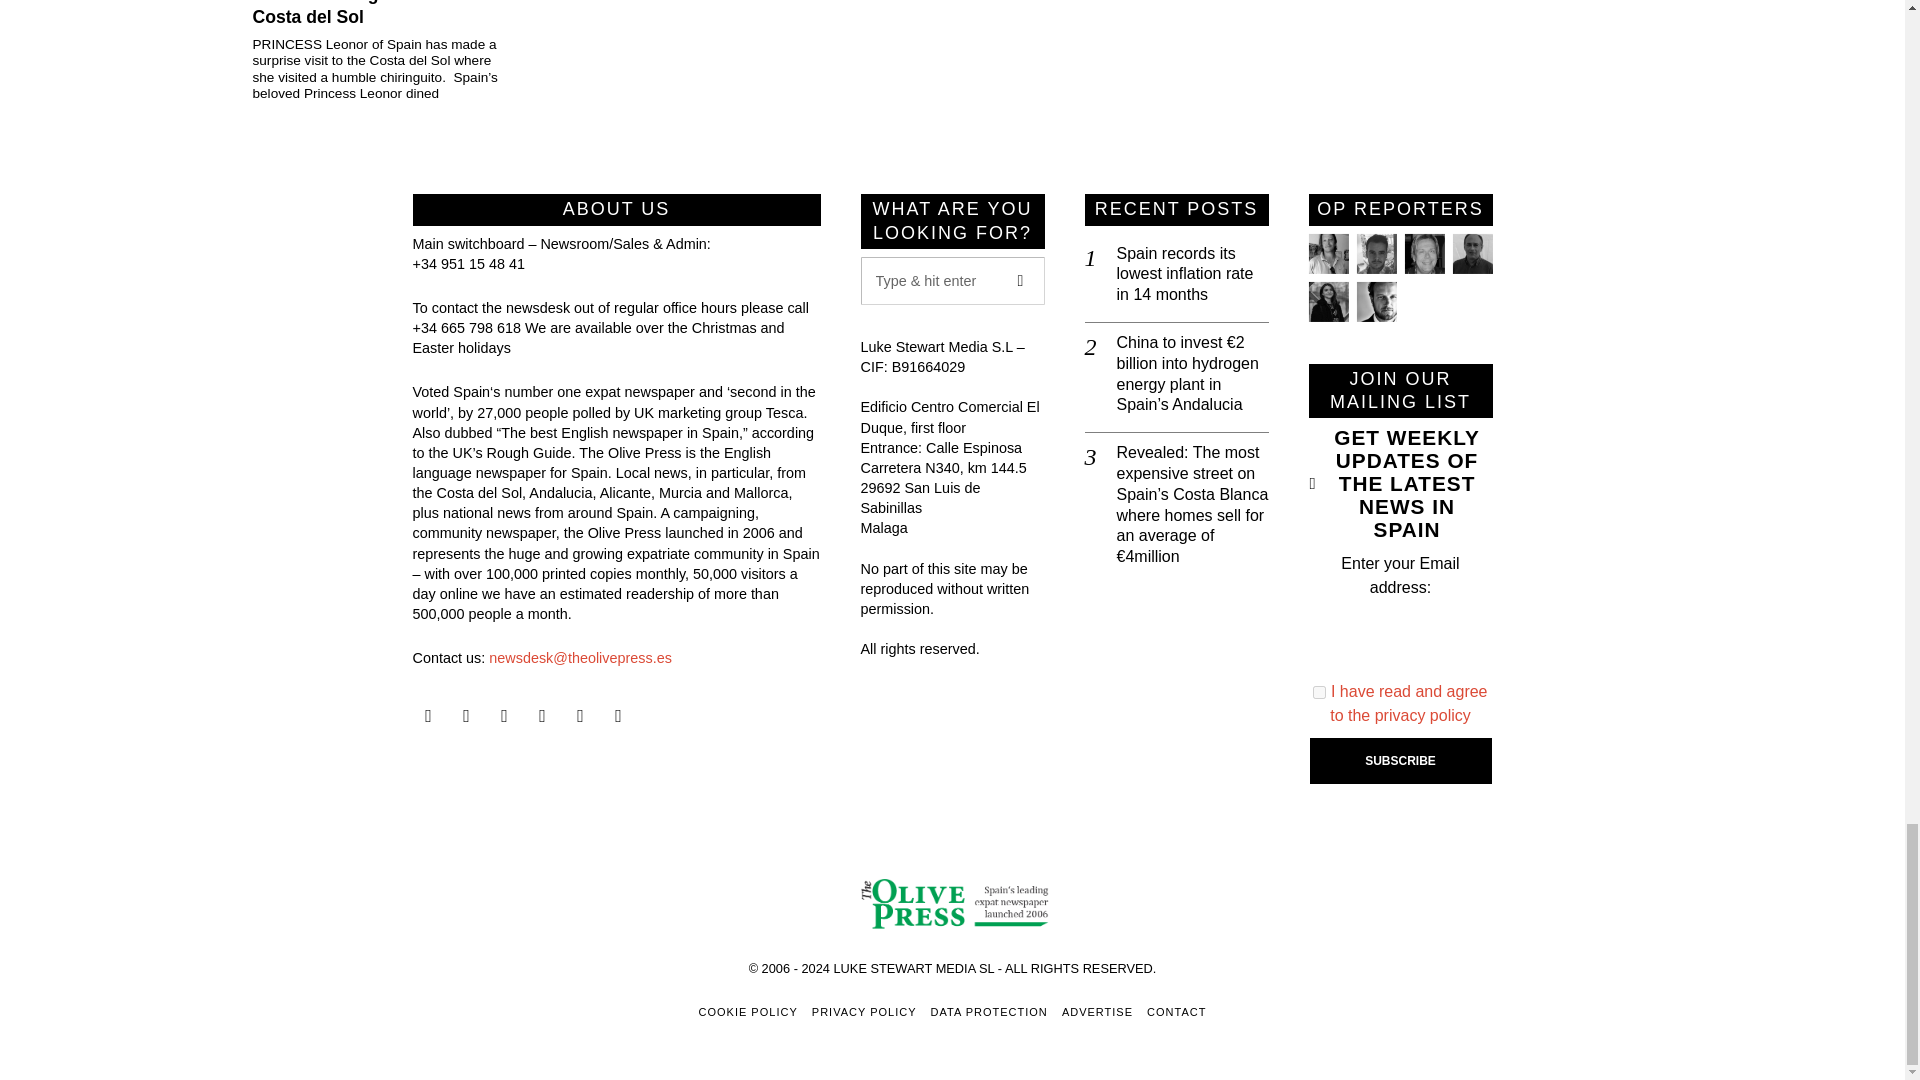 This screenshot has height=1080, width=1920. Describe the element at coordinates (1375, 301) in the screenshot. I see `Walter Finch` at that location.